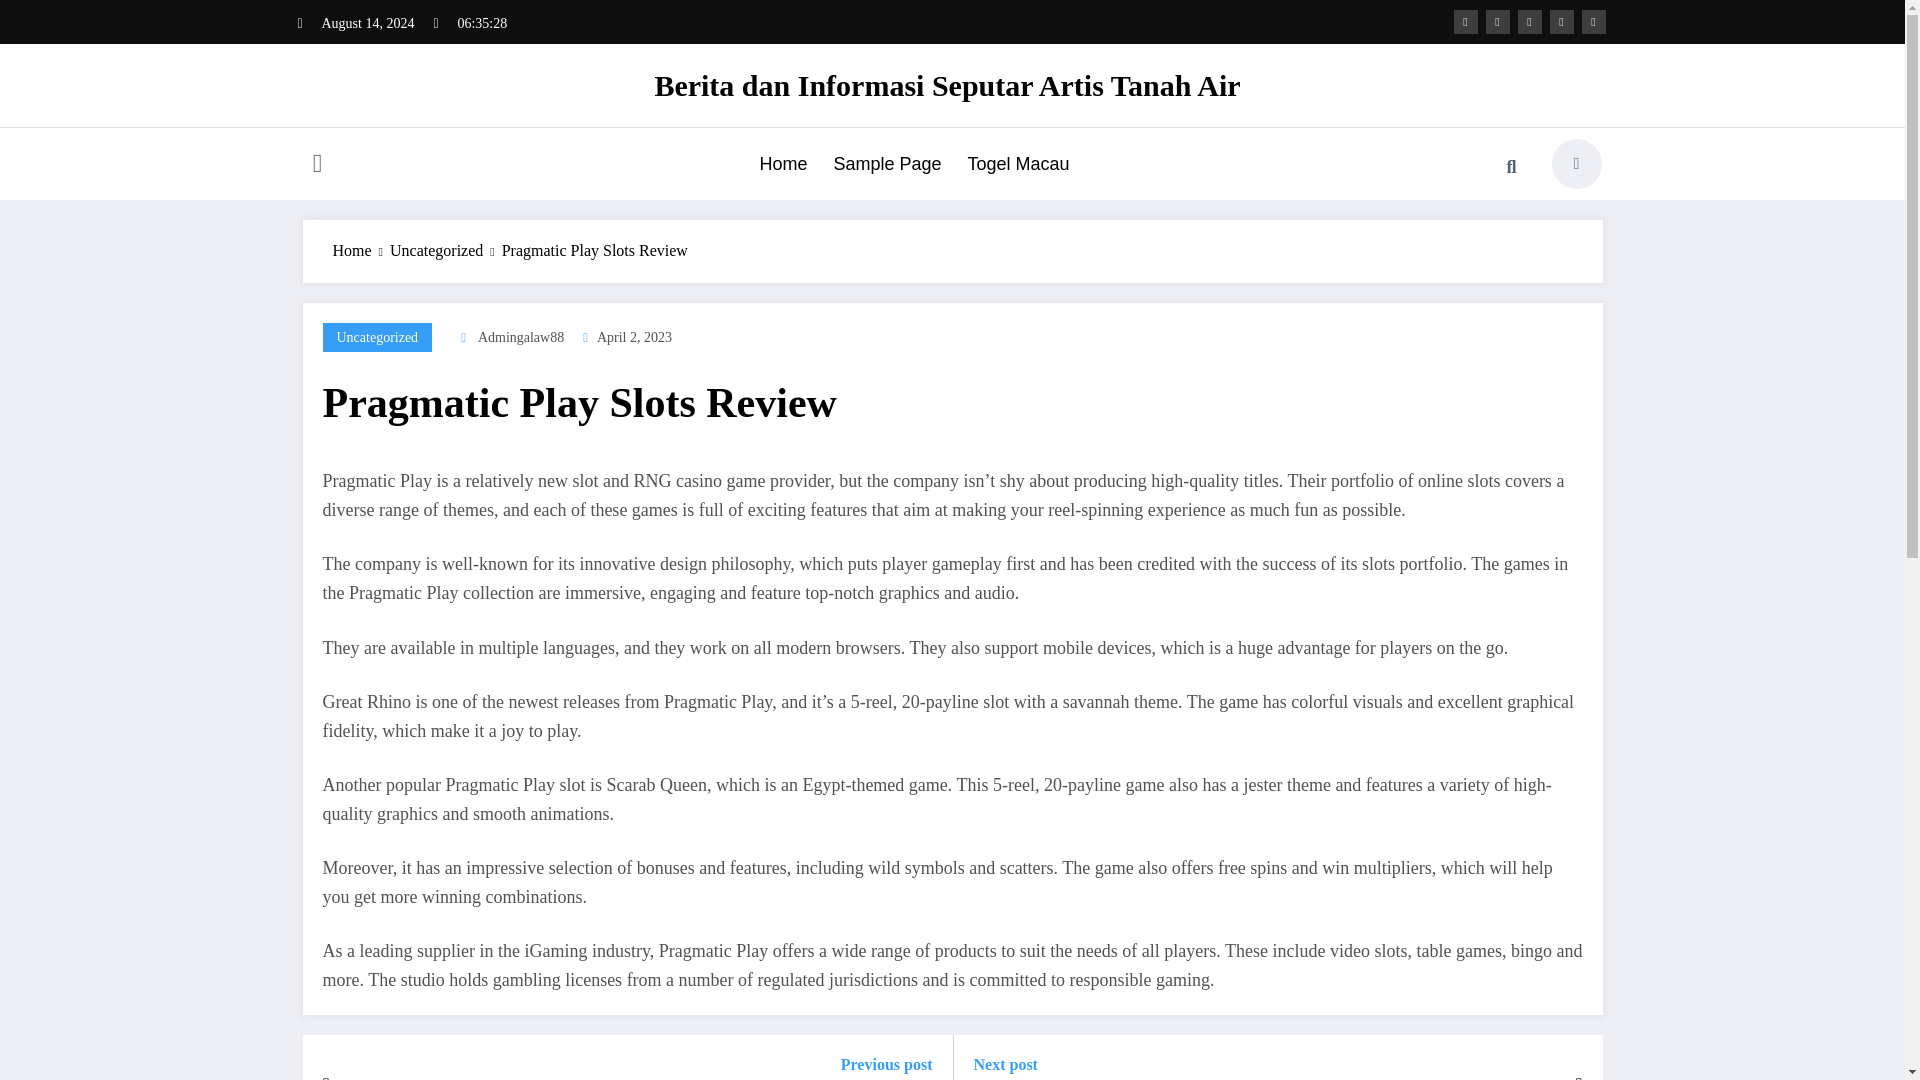 The height and width of the screenshot is (1080, 1920). I want to click on Posts by admingalaw88, so click(521, 337).